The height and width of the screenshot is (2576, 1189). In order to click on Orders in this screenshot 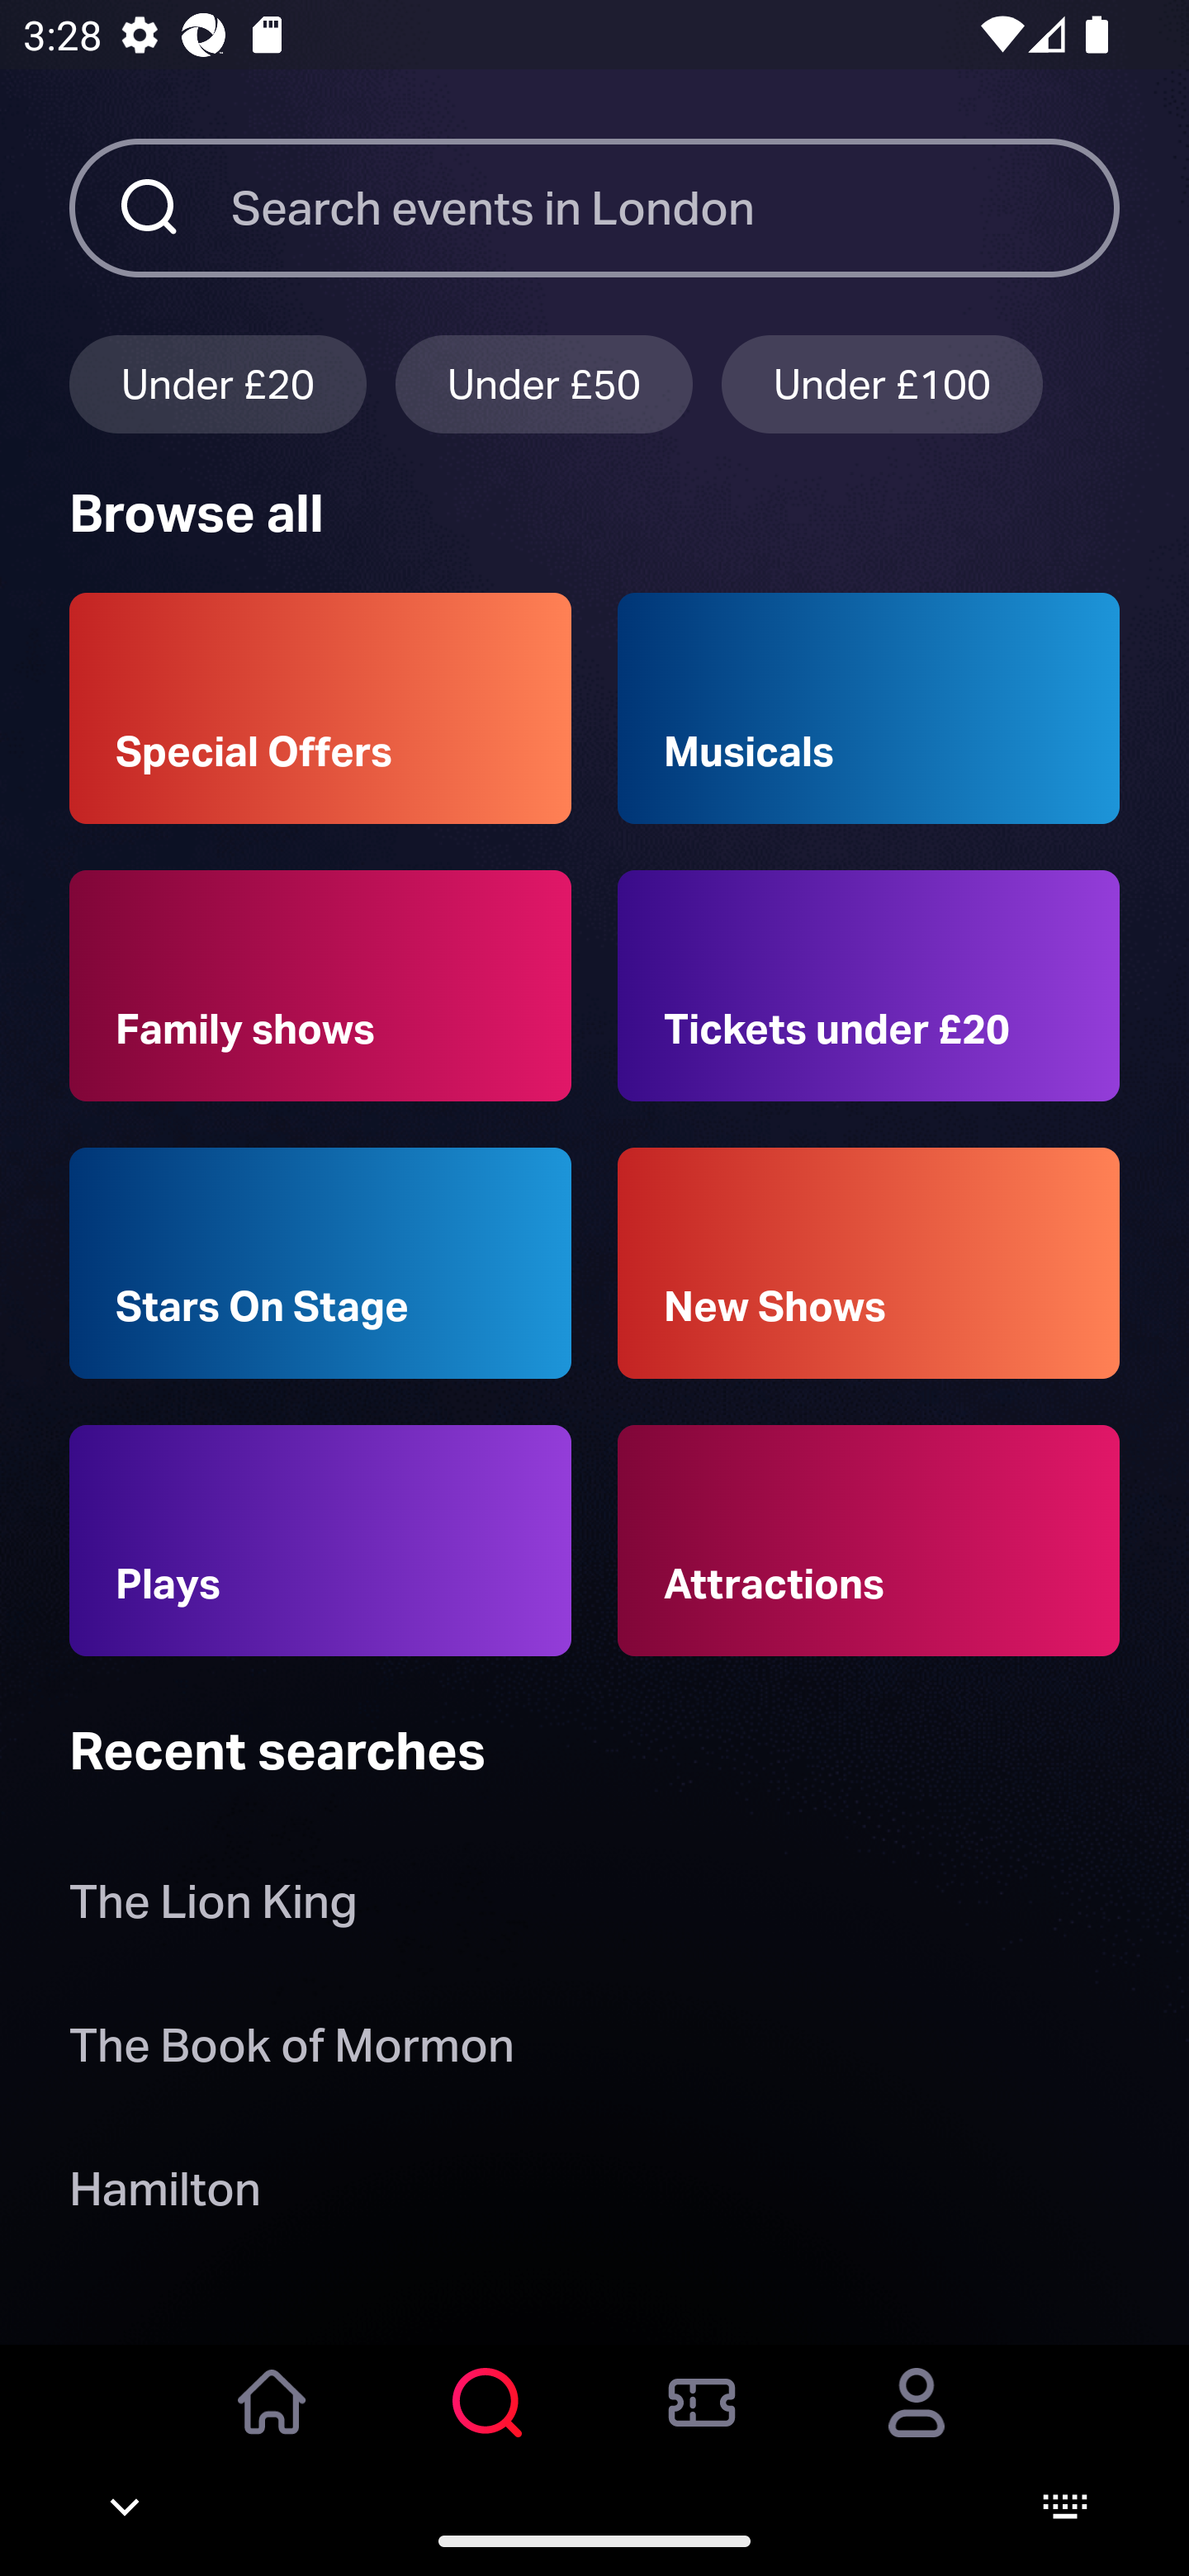, I will do `click(702, 2425)`.